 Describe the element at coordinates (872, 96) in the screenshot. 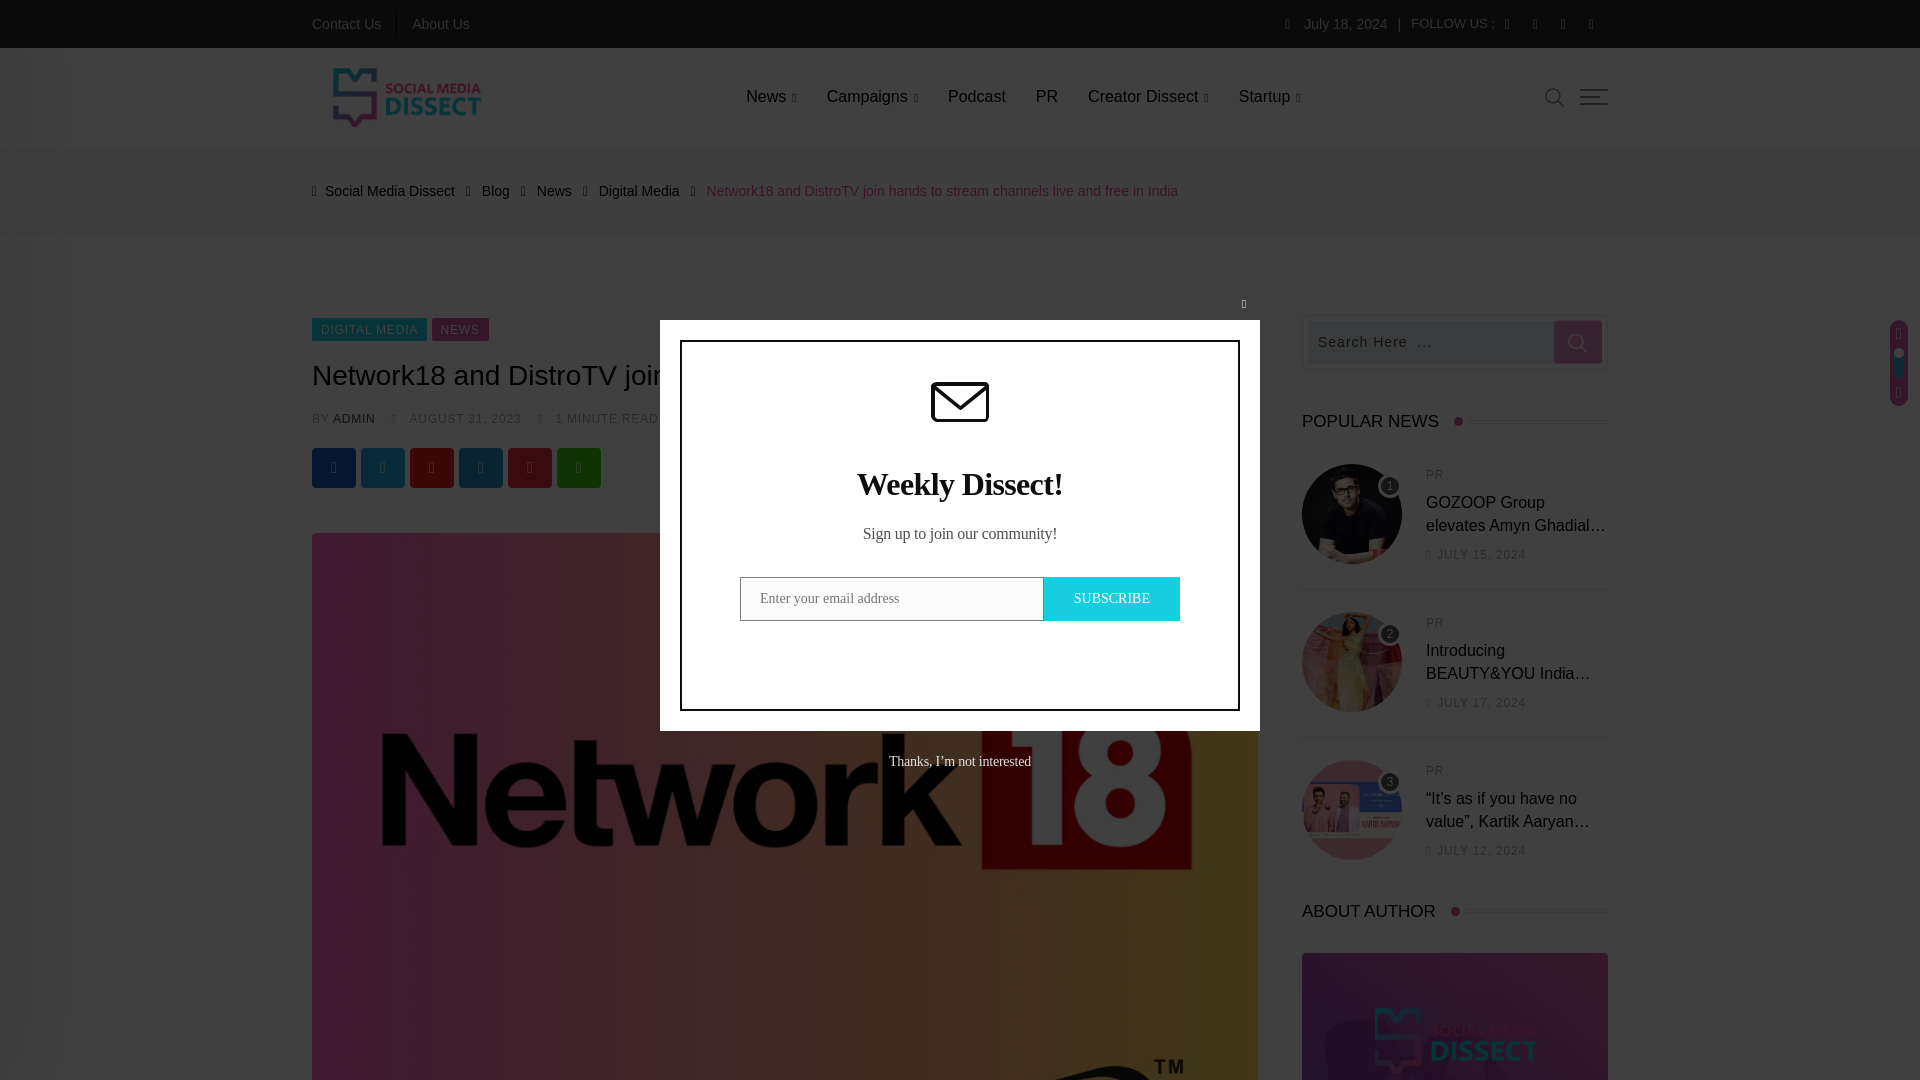

I see `Campaigns` at that location.